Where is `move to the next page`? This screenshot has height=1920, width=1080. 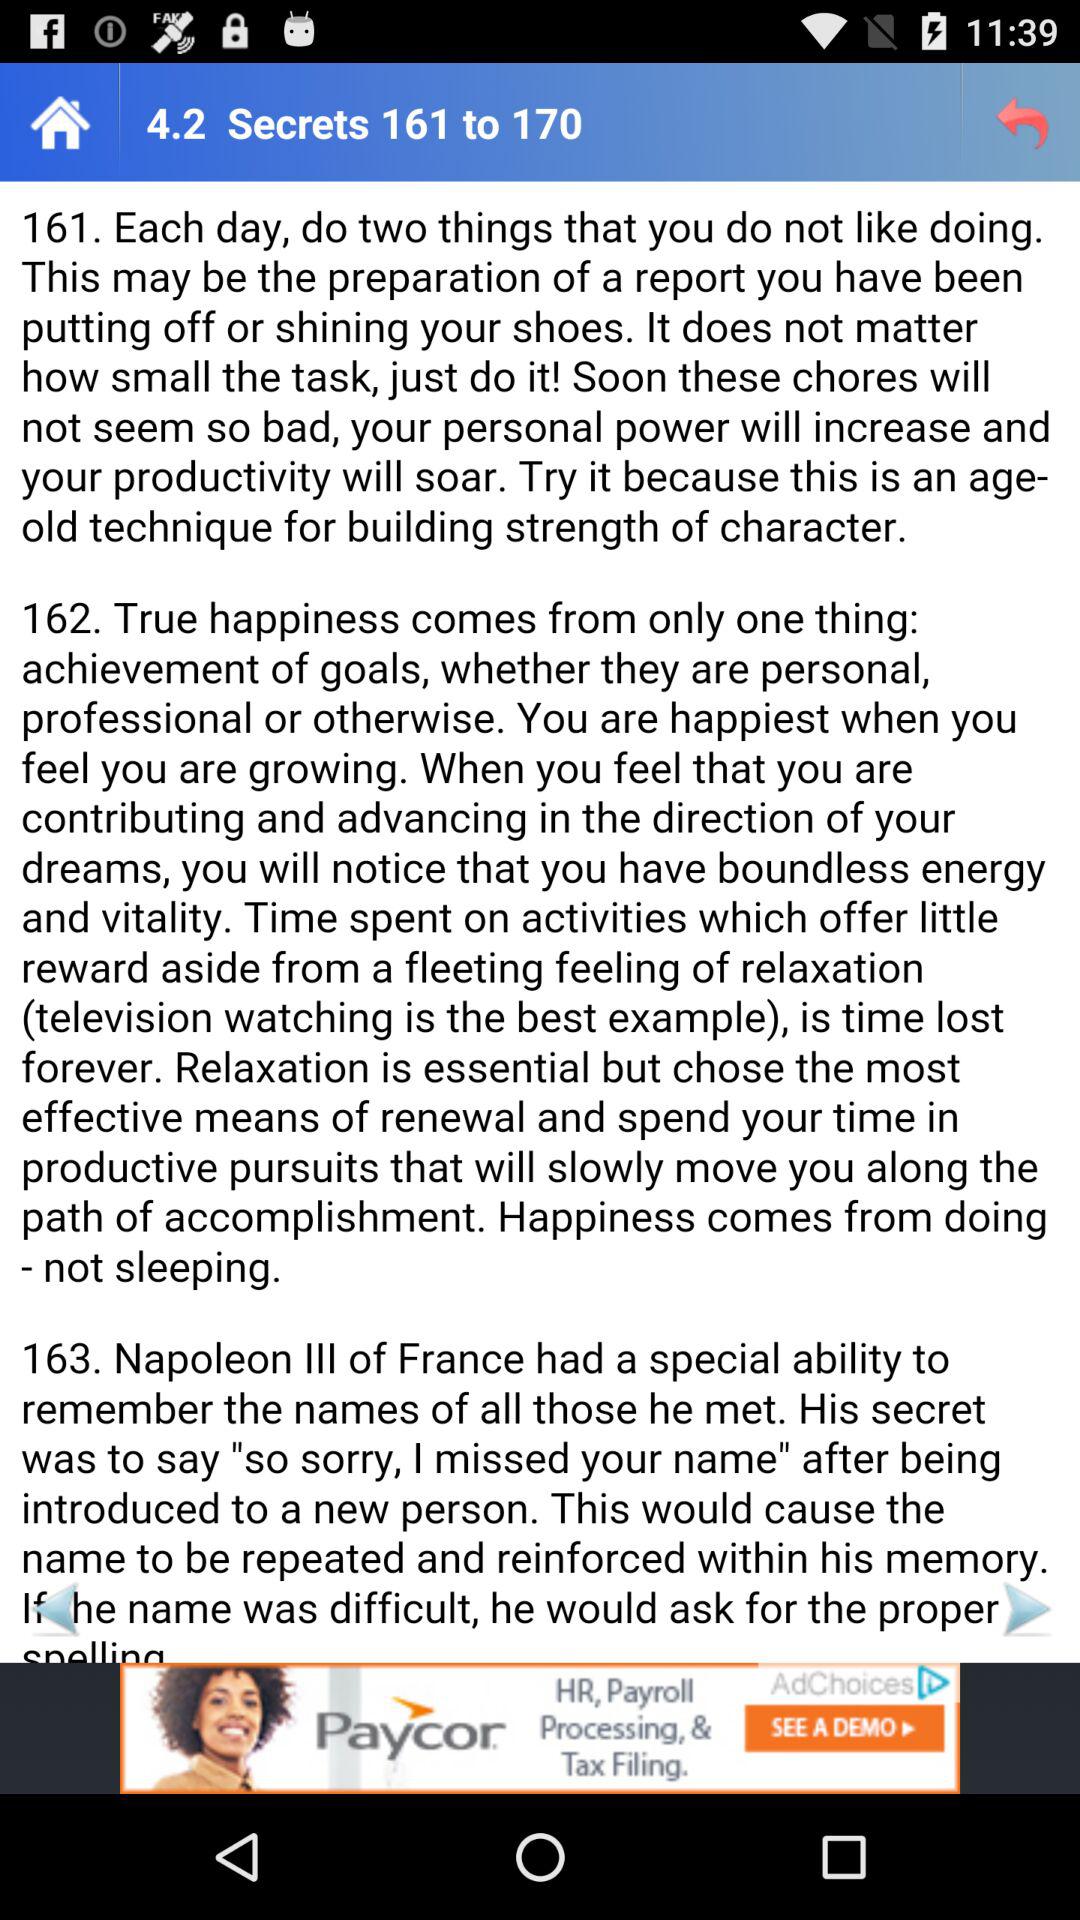
move to the next page is located at coordinates (1026, 1608).